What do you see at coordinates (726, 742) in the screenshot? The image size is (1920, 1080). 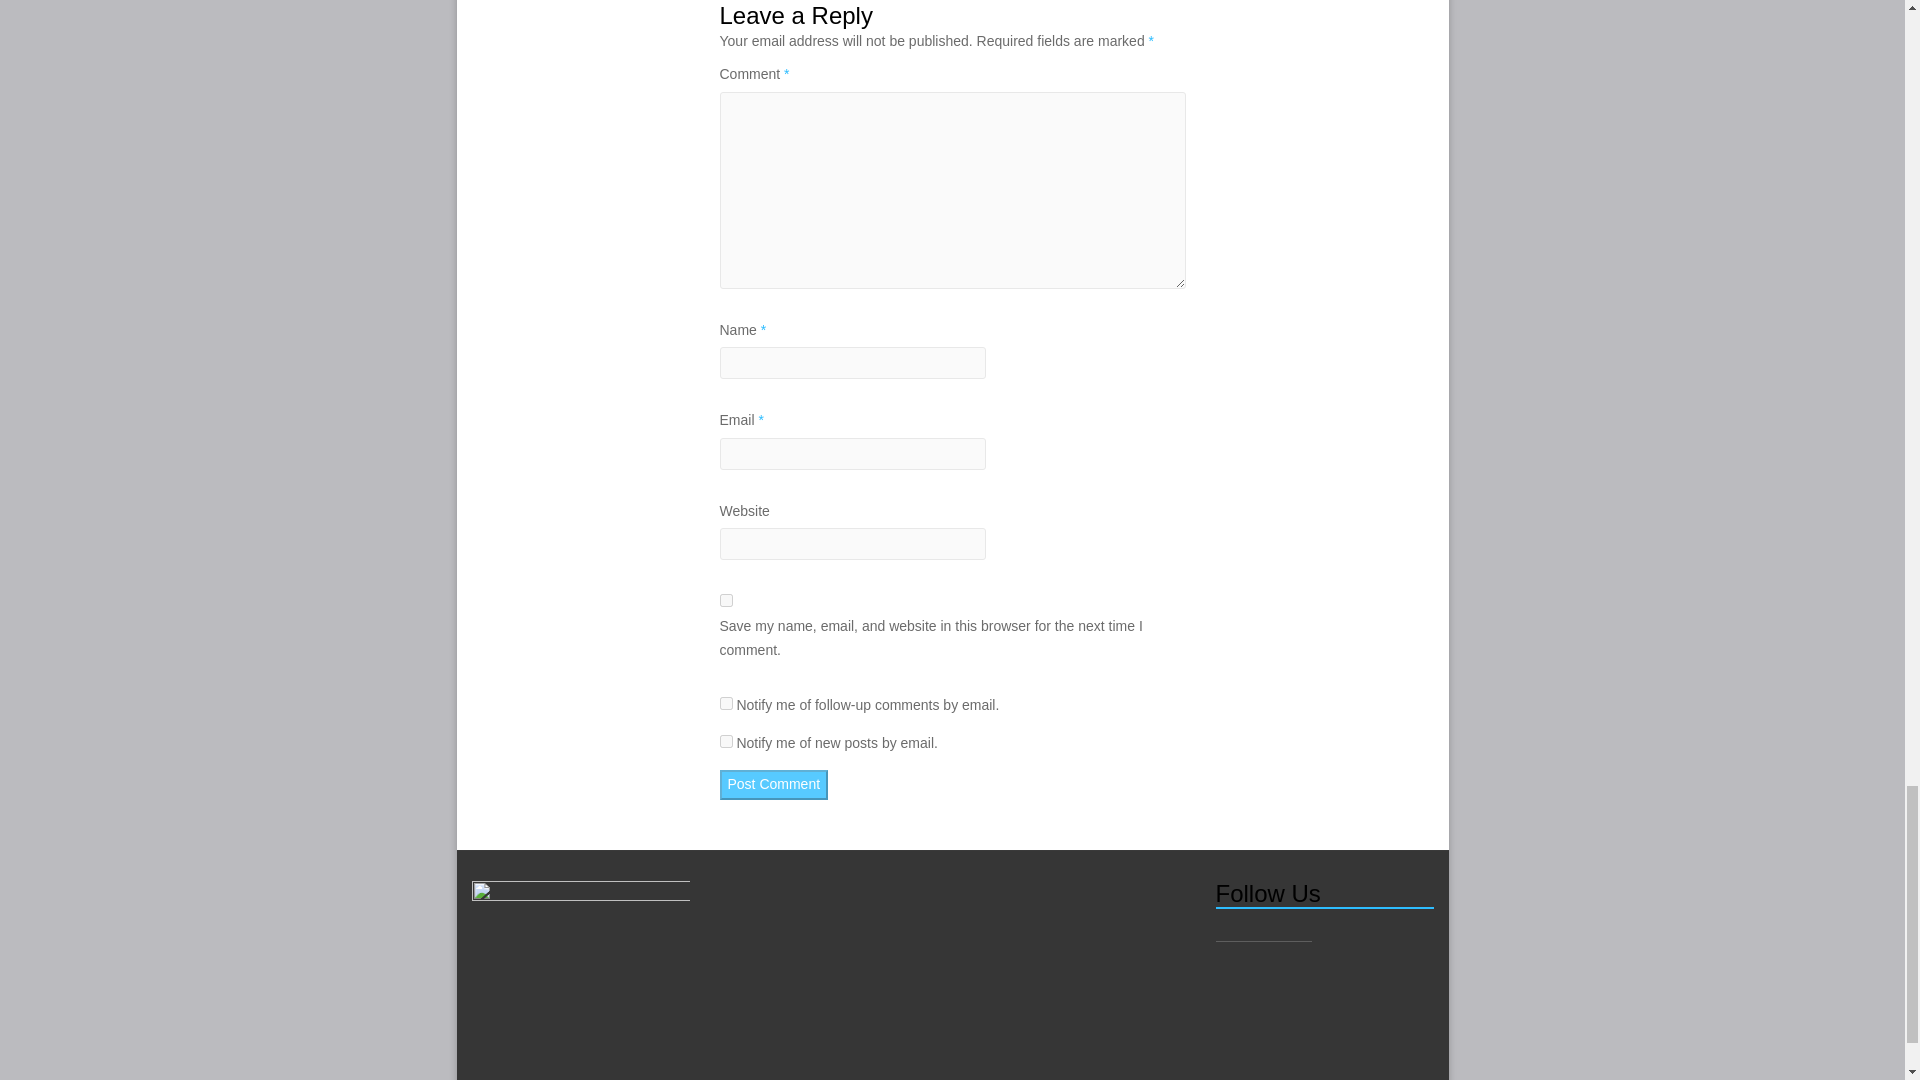 I see `subscribe` at bounding box center [726, 742].